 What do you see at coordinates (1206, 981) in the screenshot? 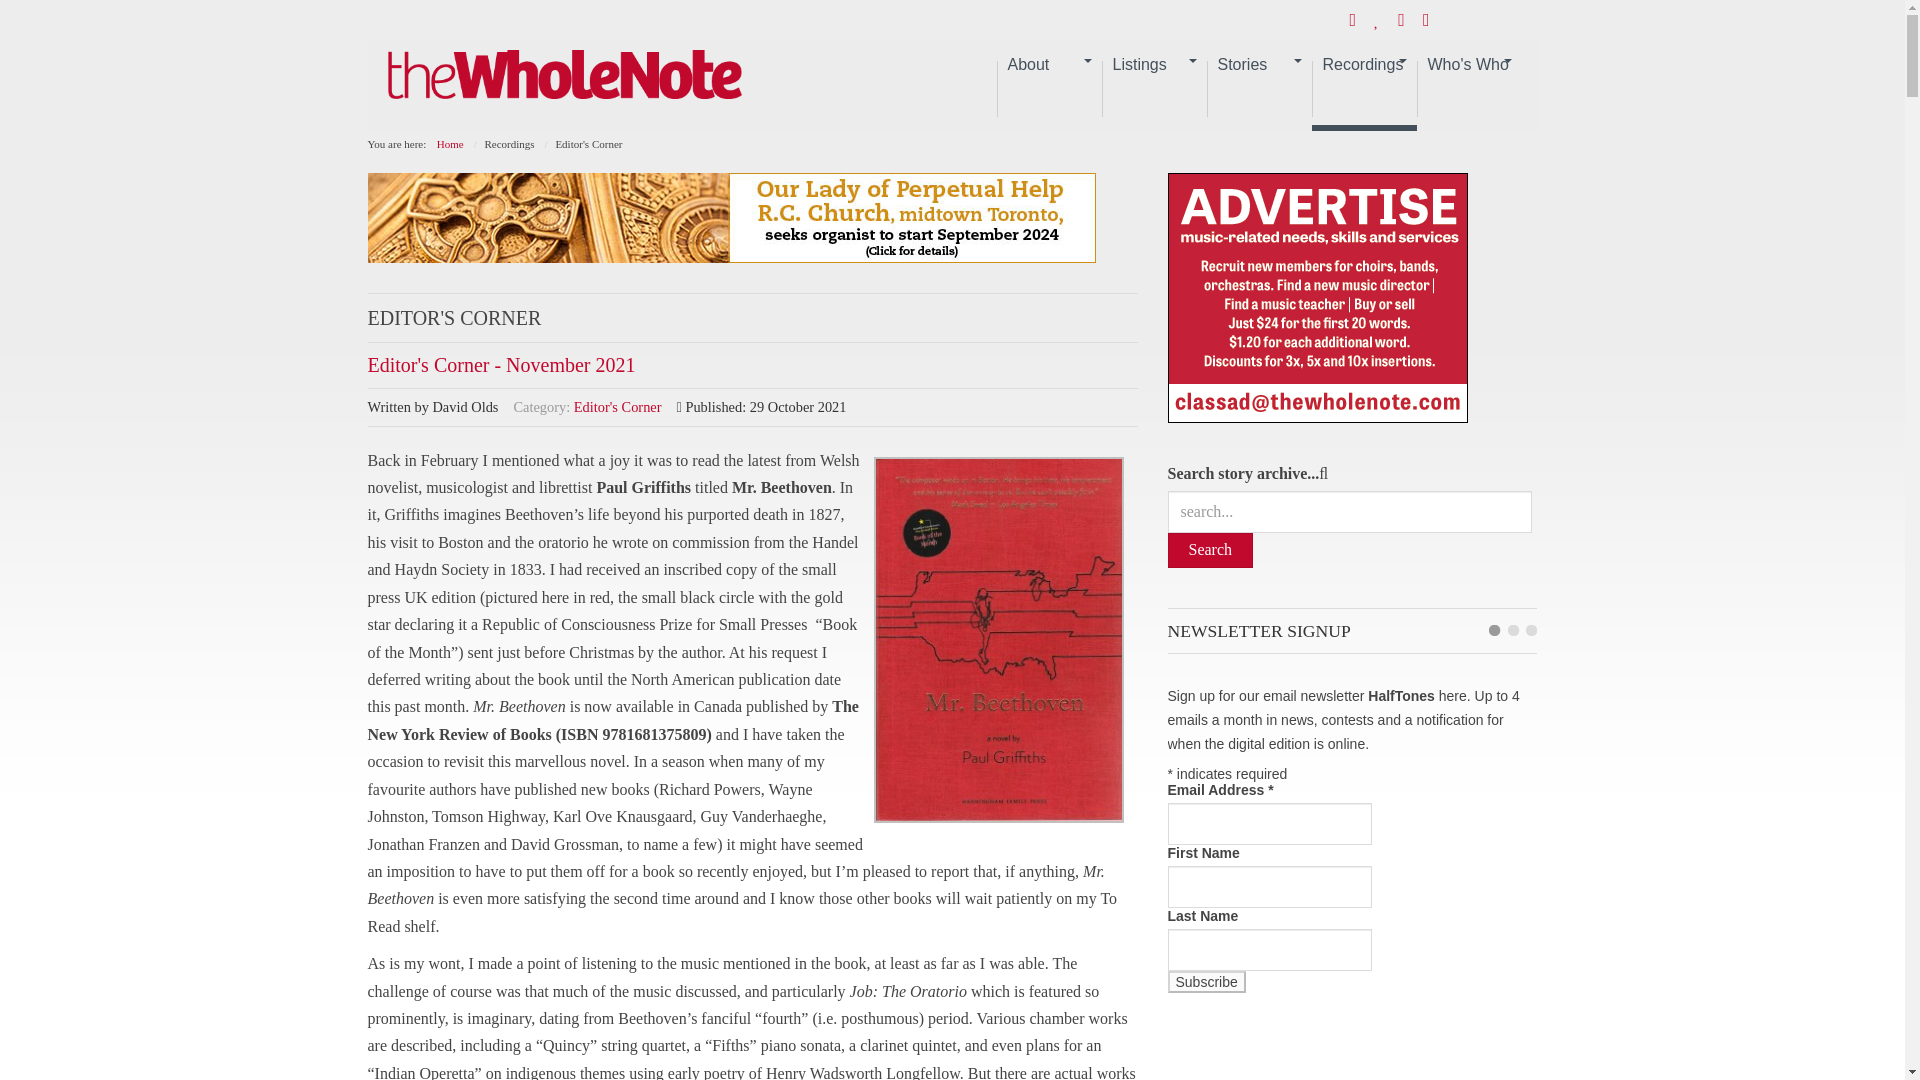
I see `Subscribe` at bounding box center [1206, 981].